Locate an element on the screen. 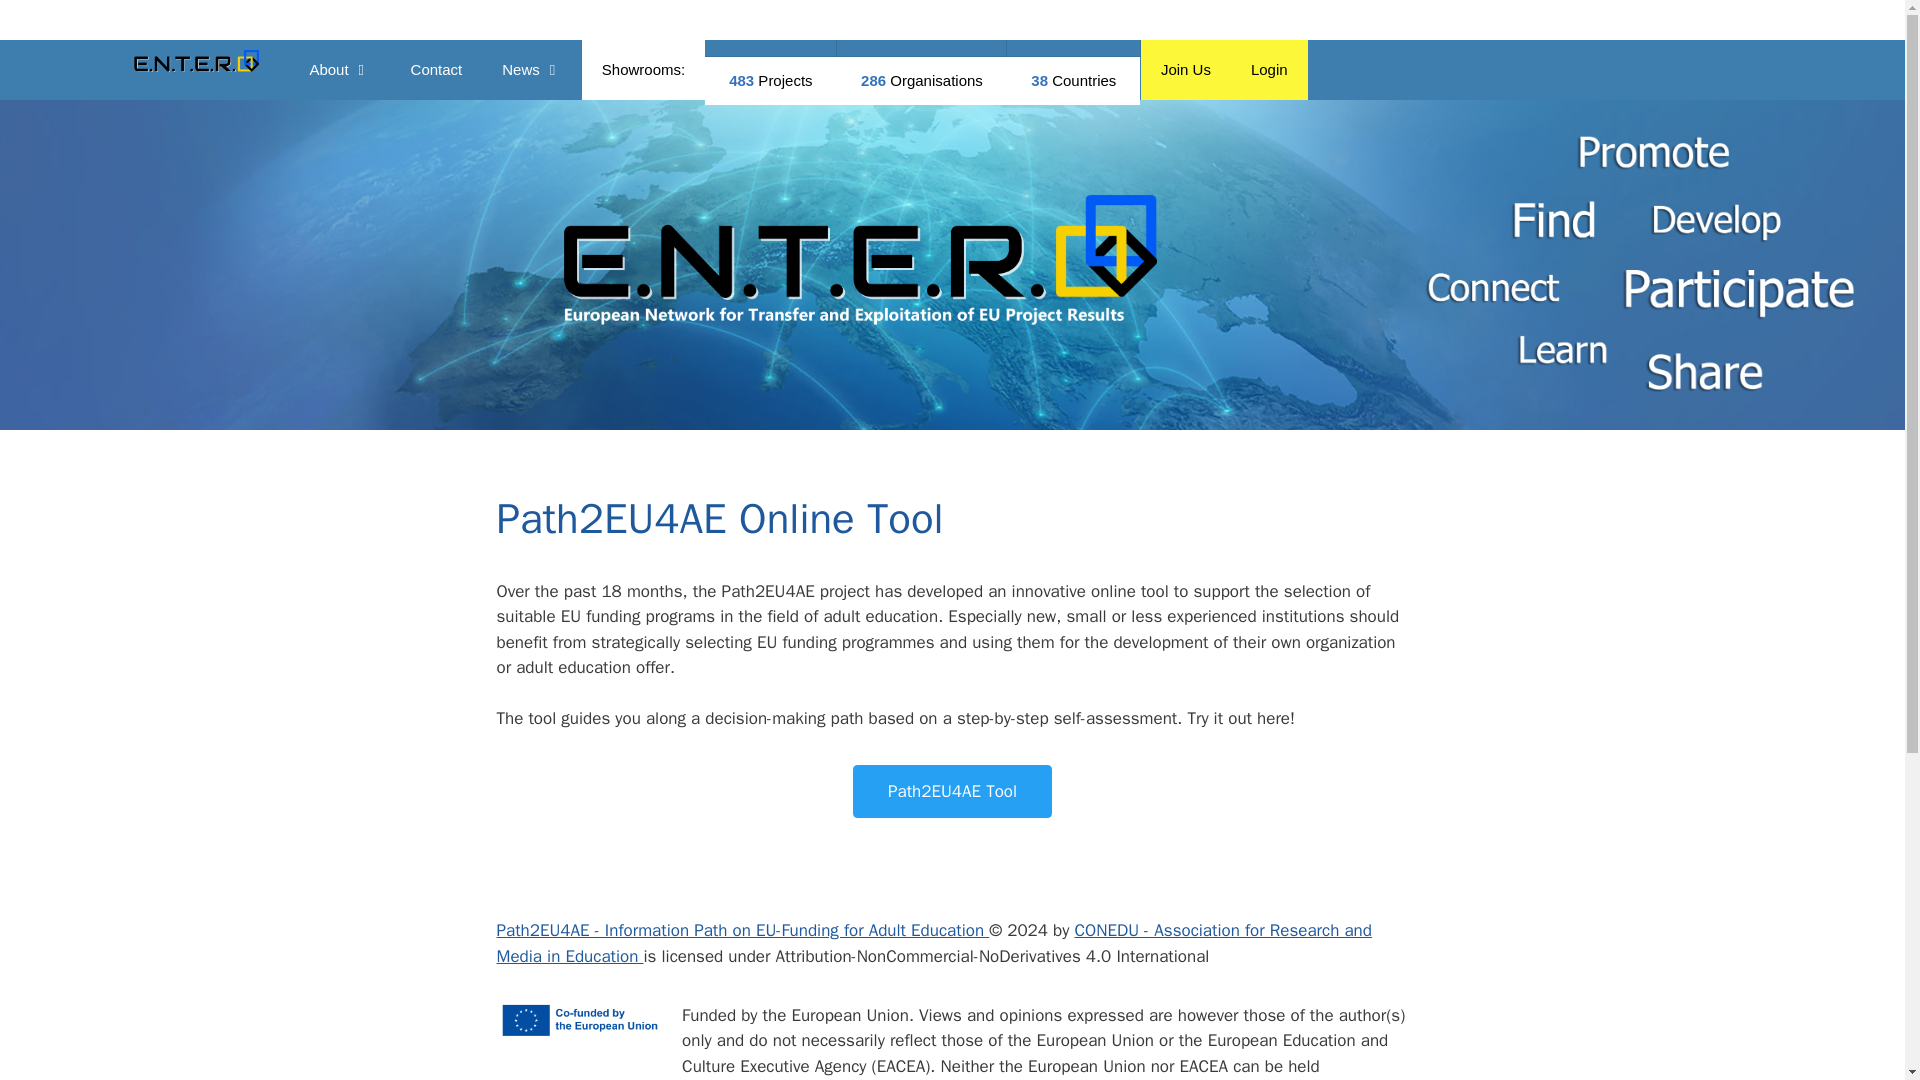 This screenshot has width=1920, height=1080. Join Us is located at coordinates (1185, 70).